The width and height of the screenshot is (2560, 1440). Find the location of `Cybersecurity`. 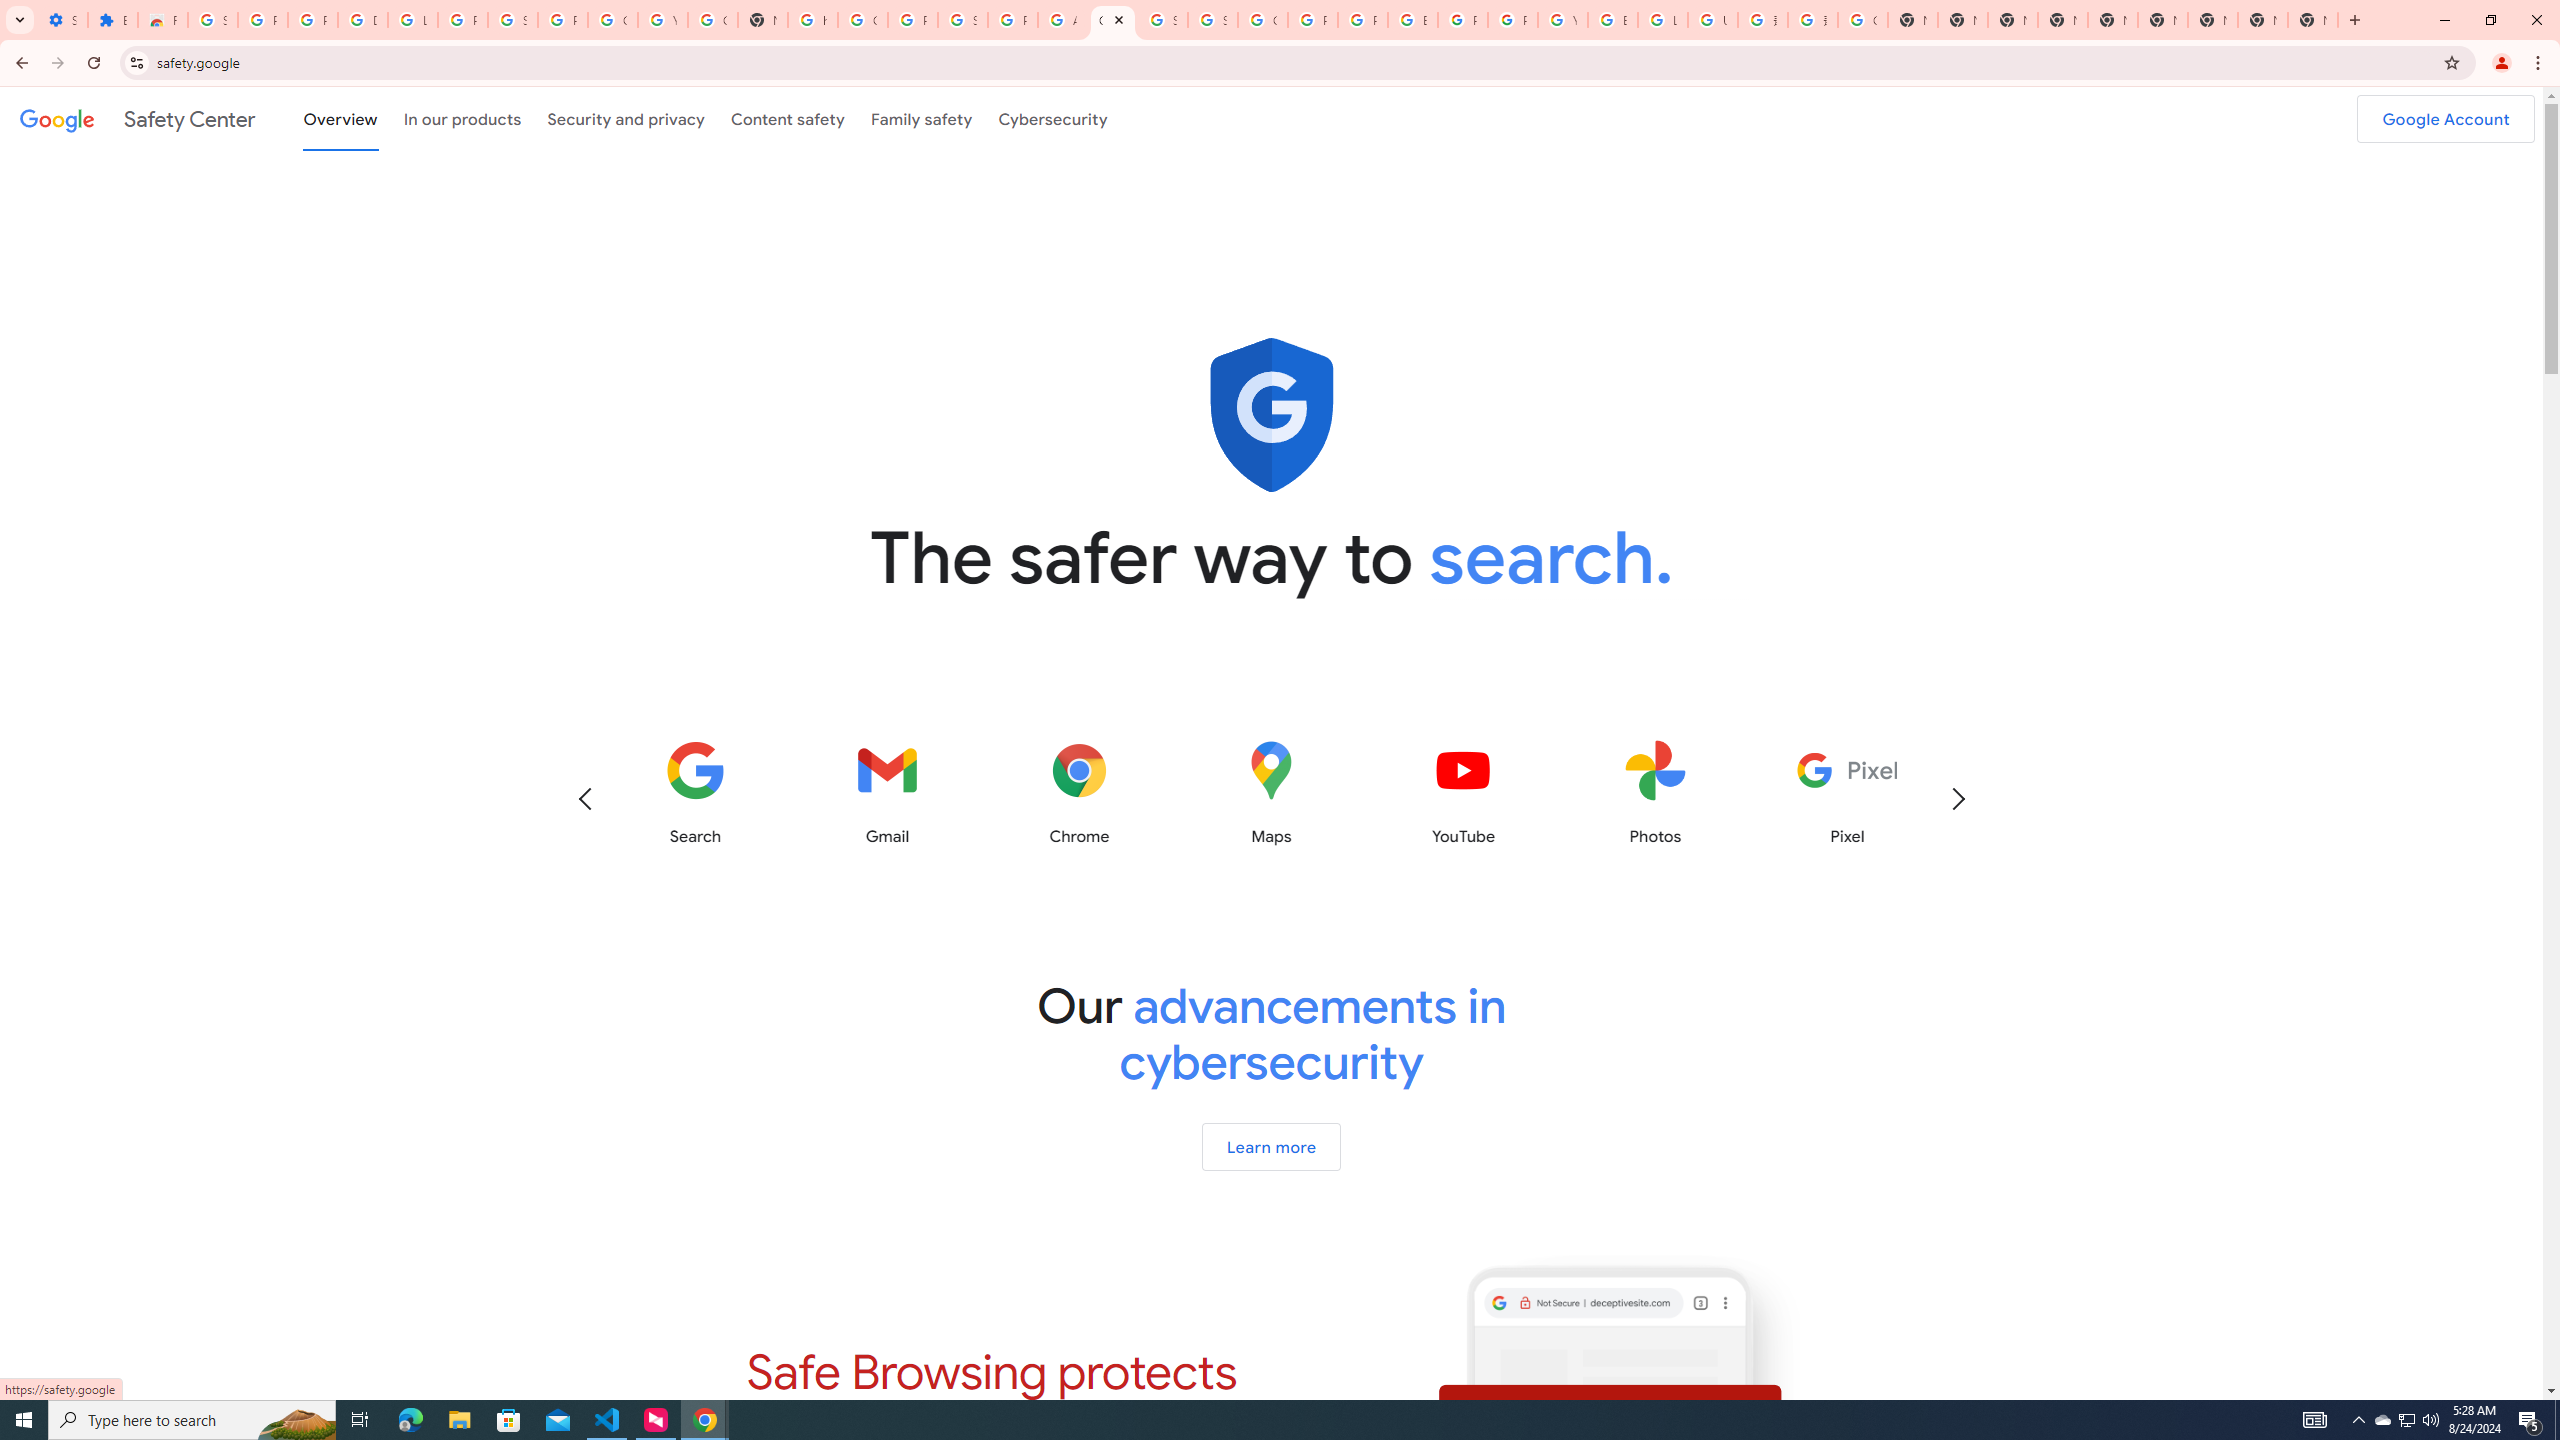

Cybersecurity is located at coordinates (1053, 118).